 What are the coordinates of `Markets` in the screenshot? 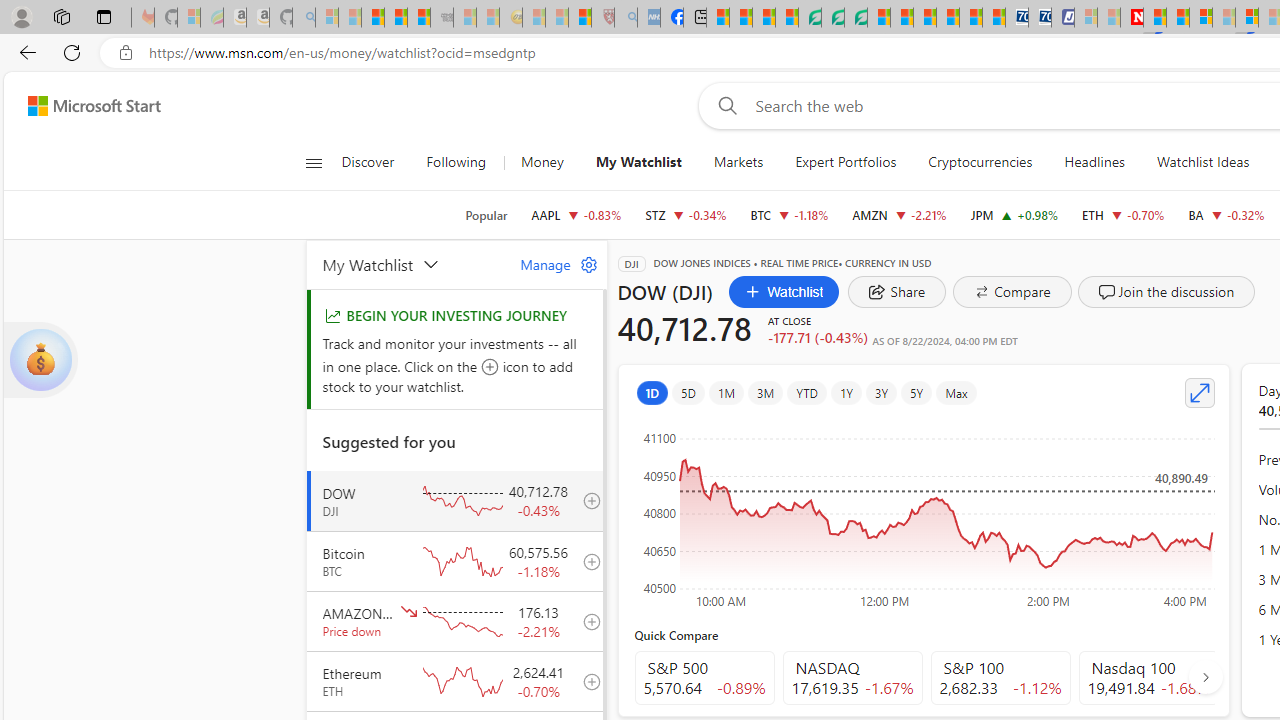 It's located at (738, 162).